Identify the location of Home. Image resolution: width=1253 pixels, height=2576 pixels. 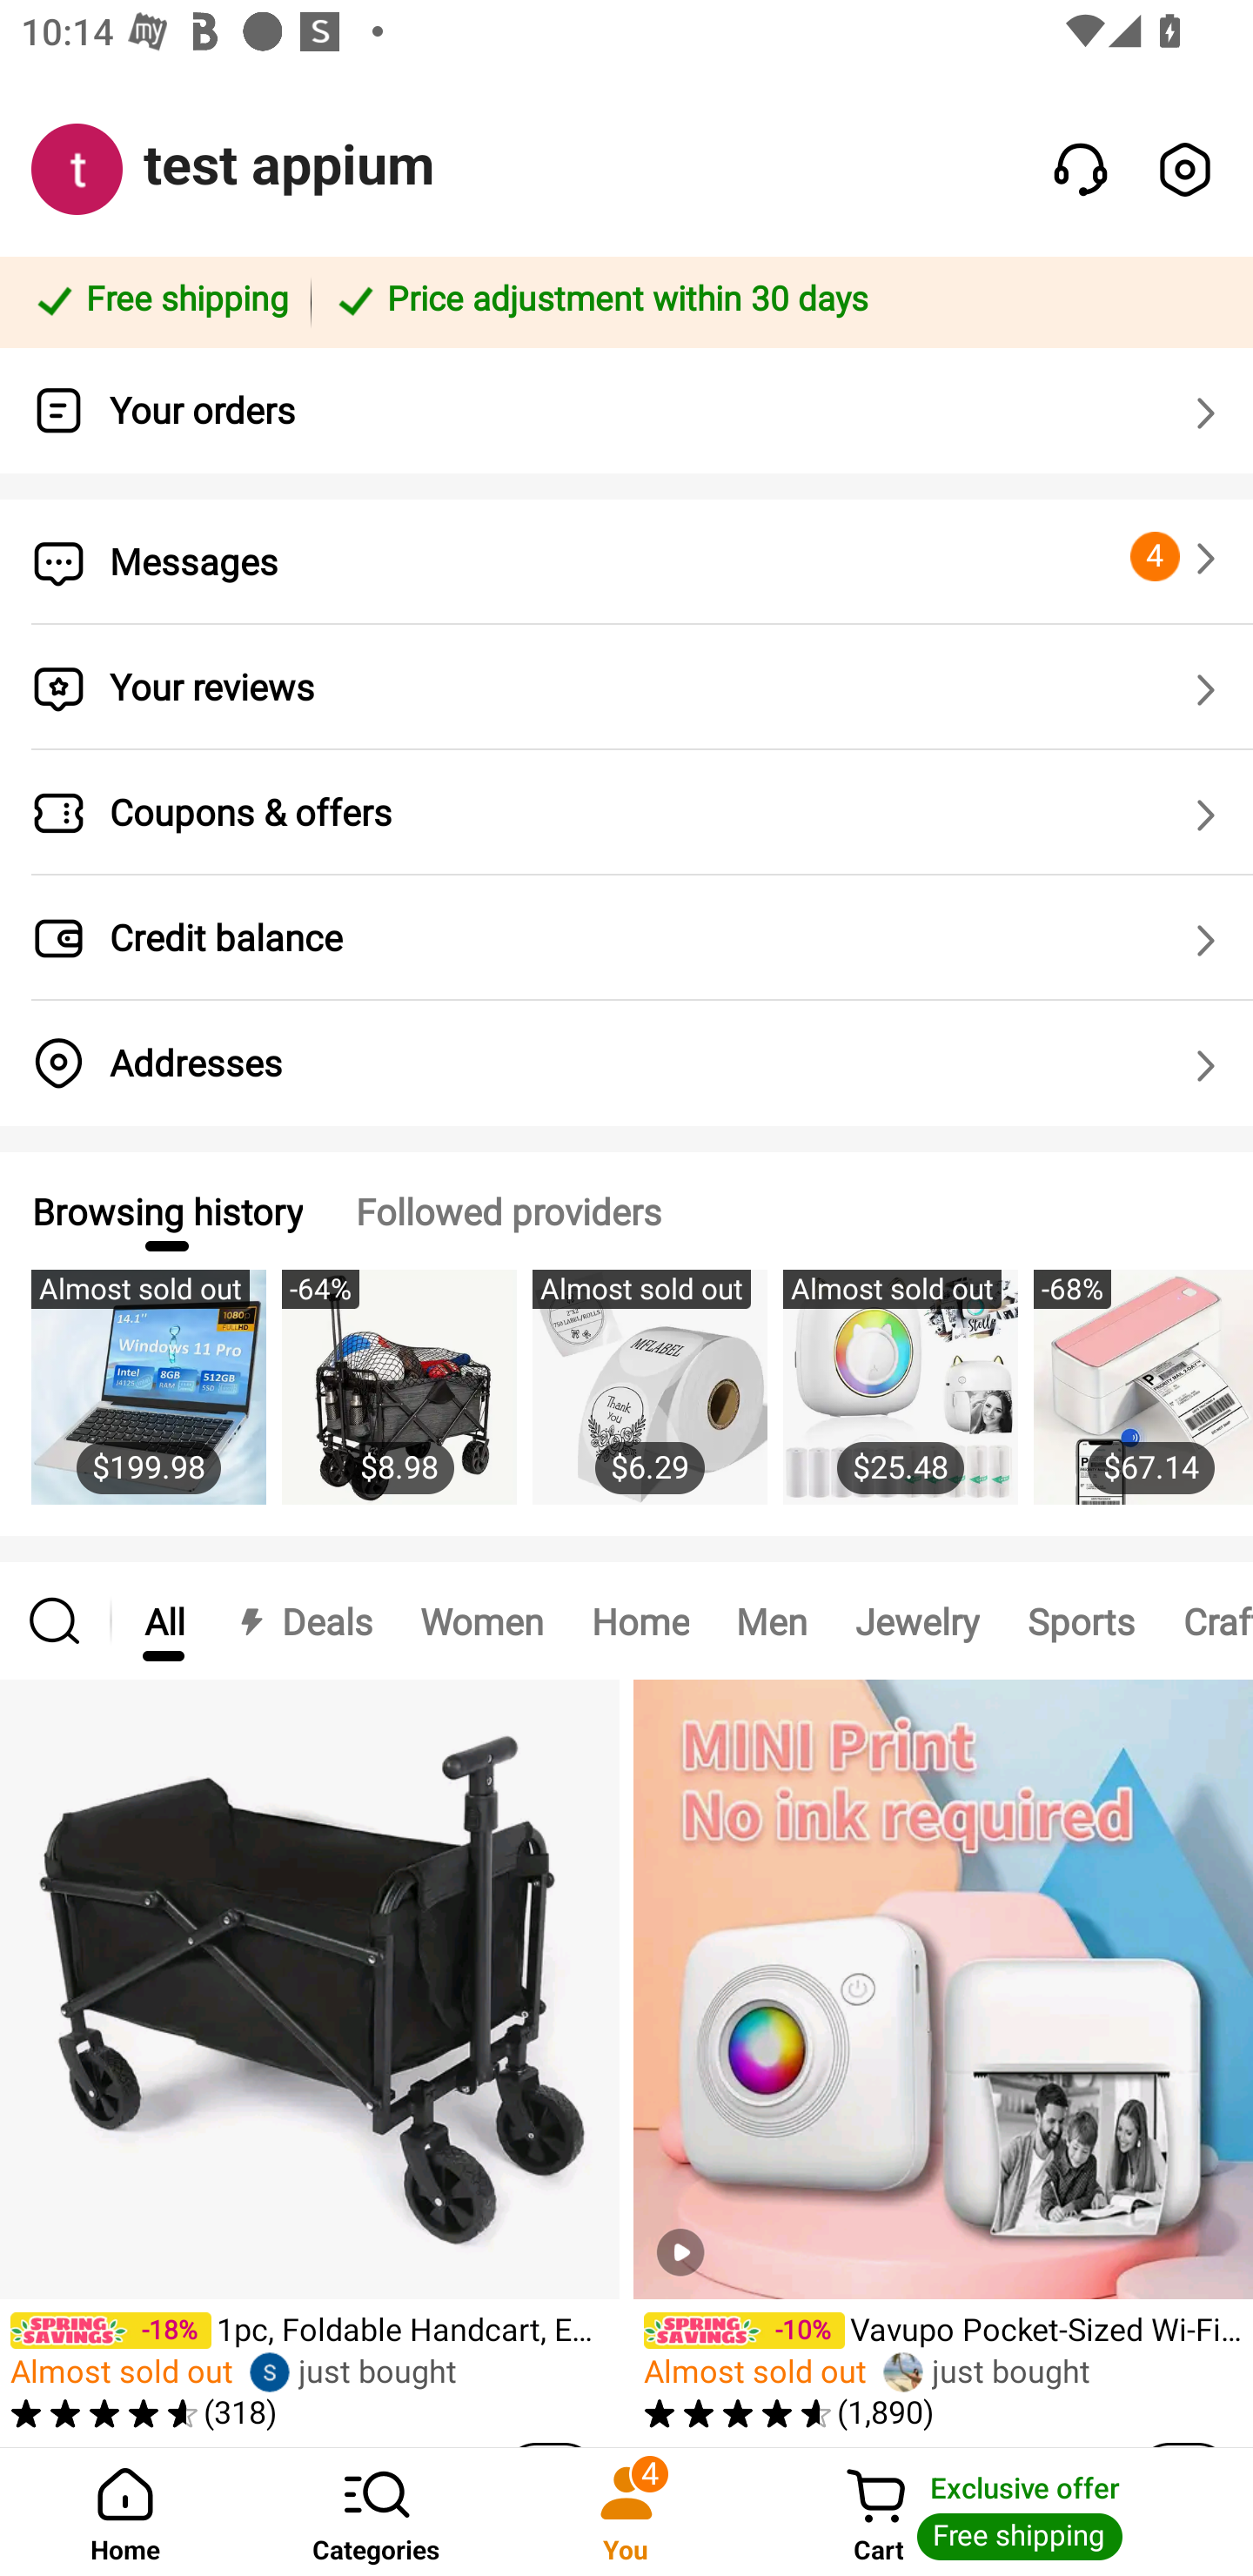
(125, 2512).